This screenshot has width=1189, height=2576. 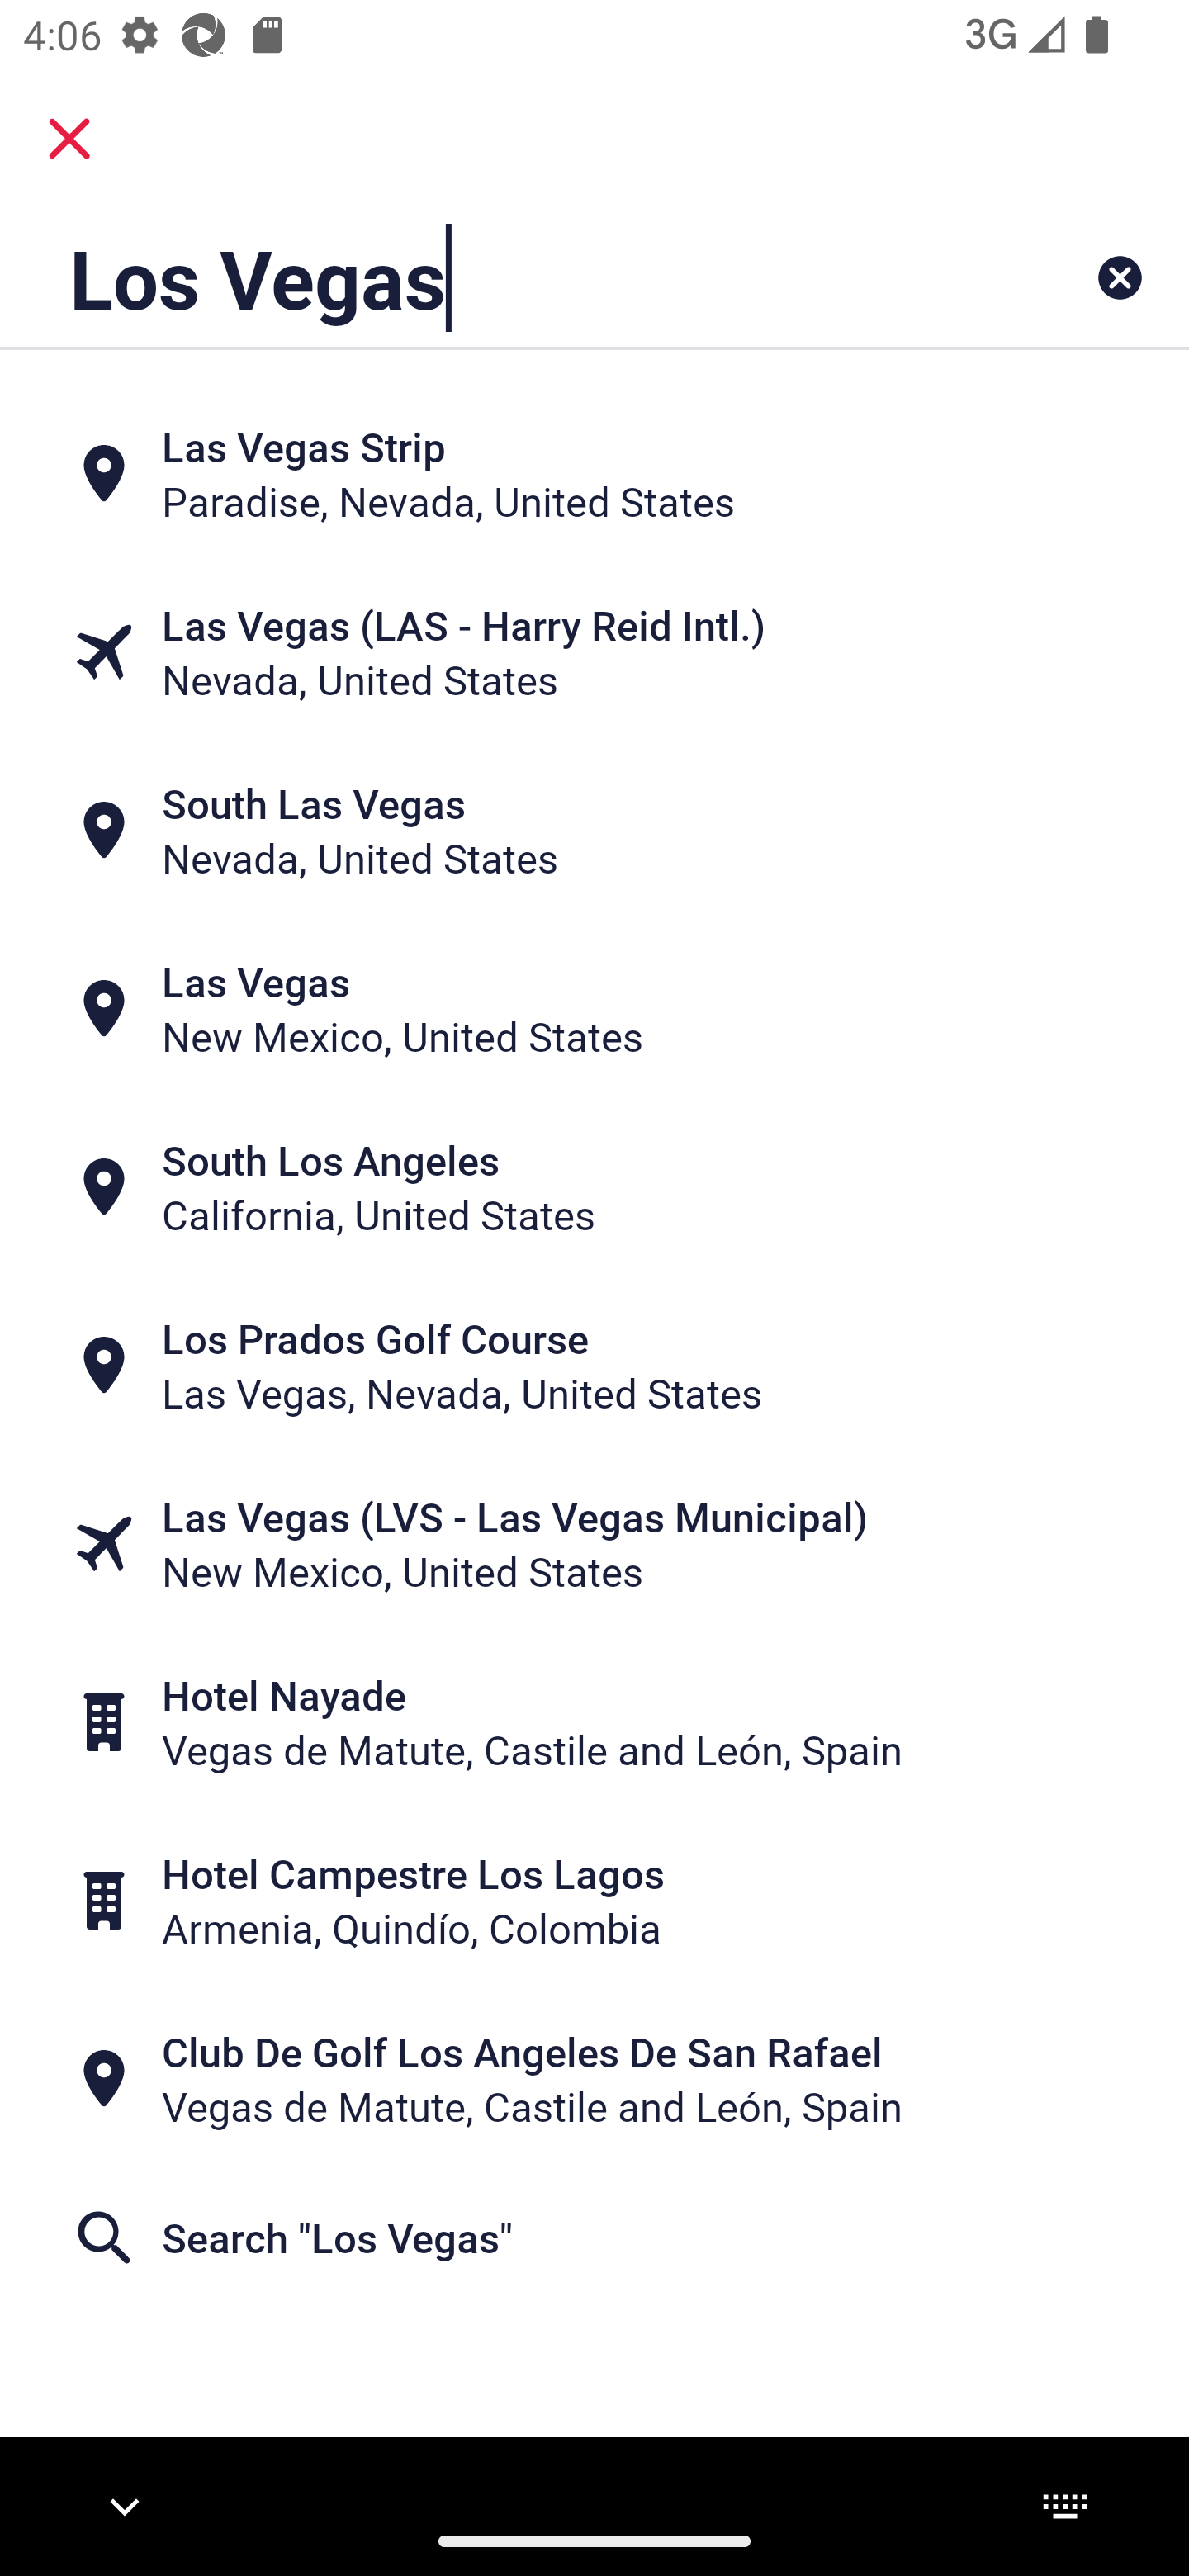 I want to click on Clear, so click(x=1120, y=277).